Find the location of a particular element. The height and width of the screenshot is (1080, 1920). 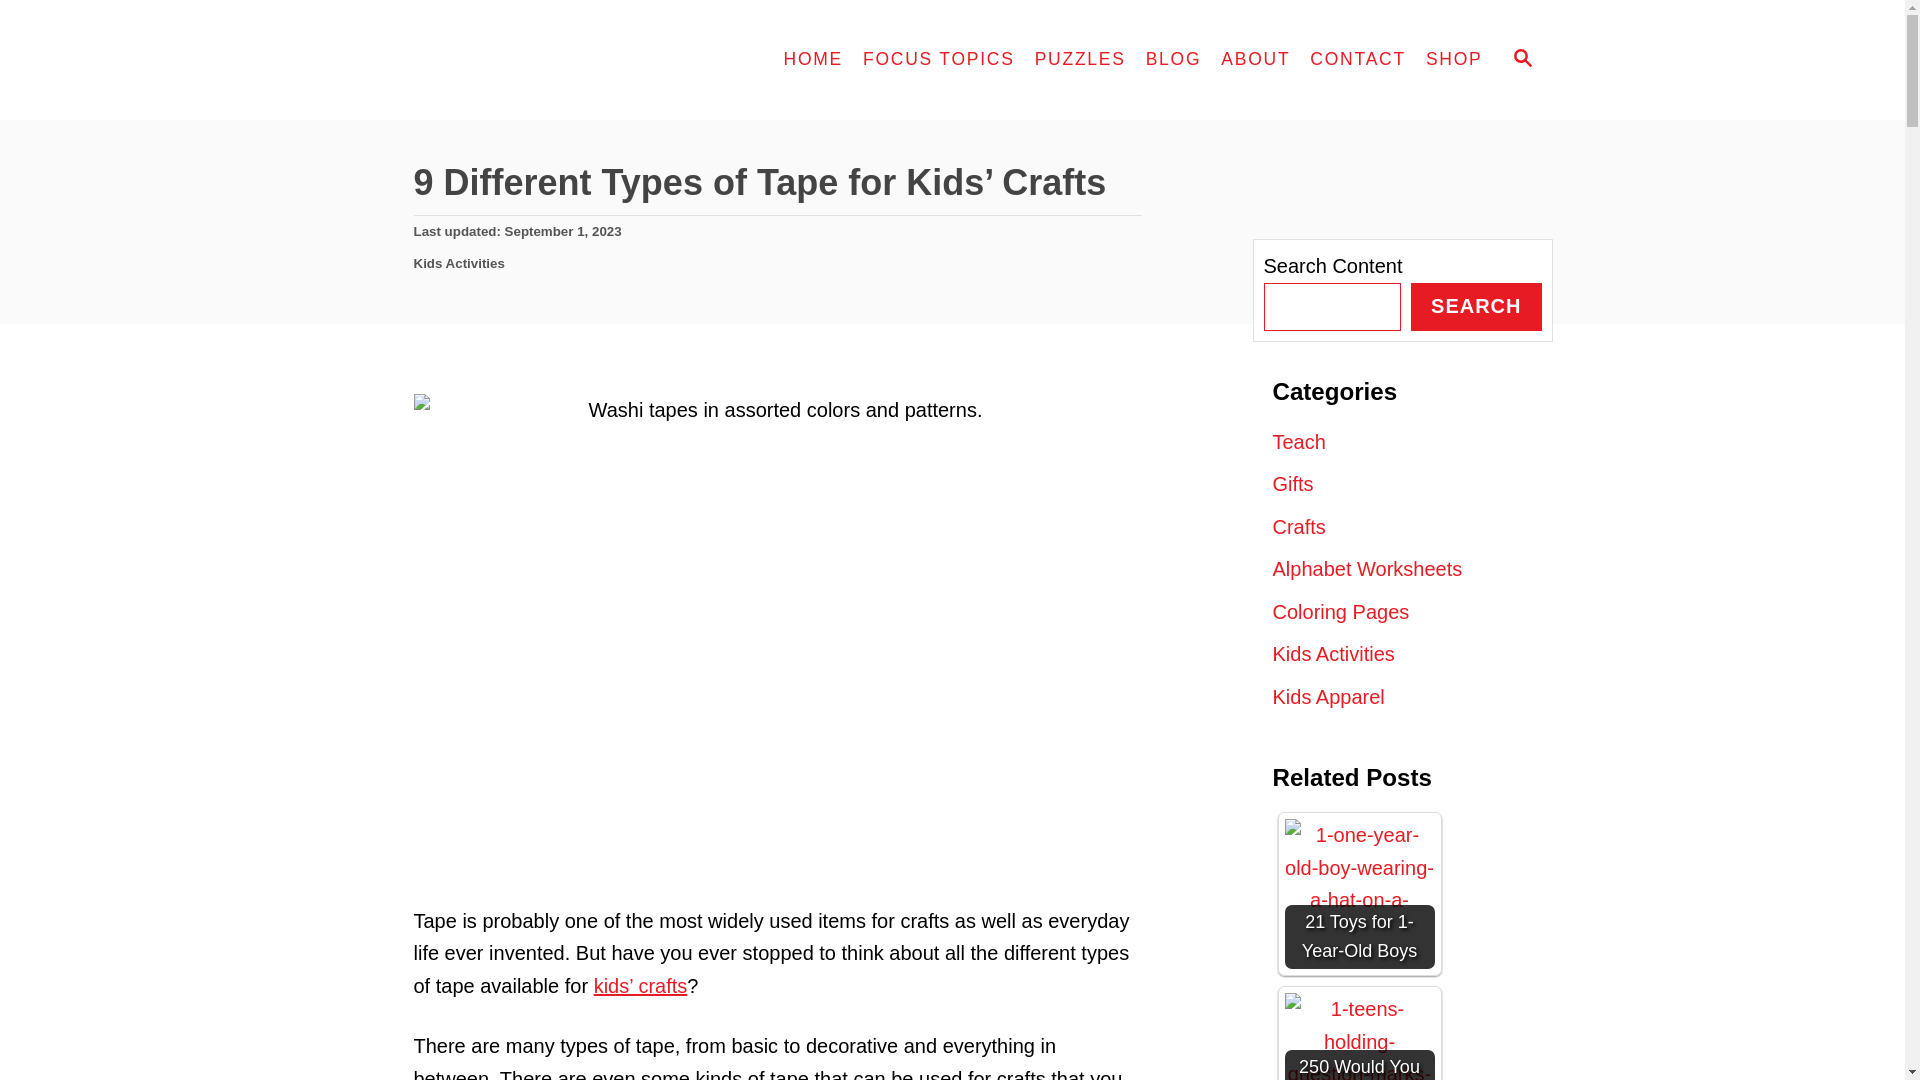

VerbNow is located at coordinates (532, 60).